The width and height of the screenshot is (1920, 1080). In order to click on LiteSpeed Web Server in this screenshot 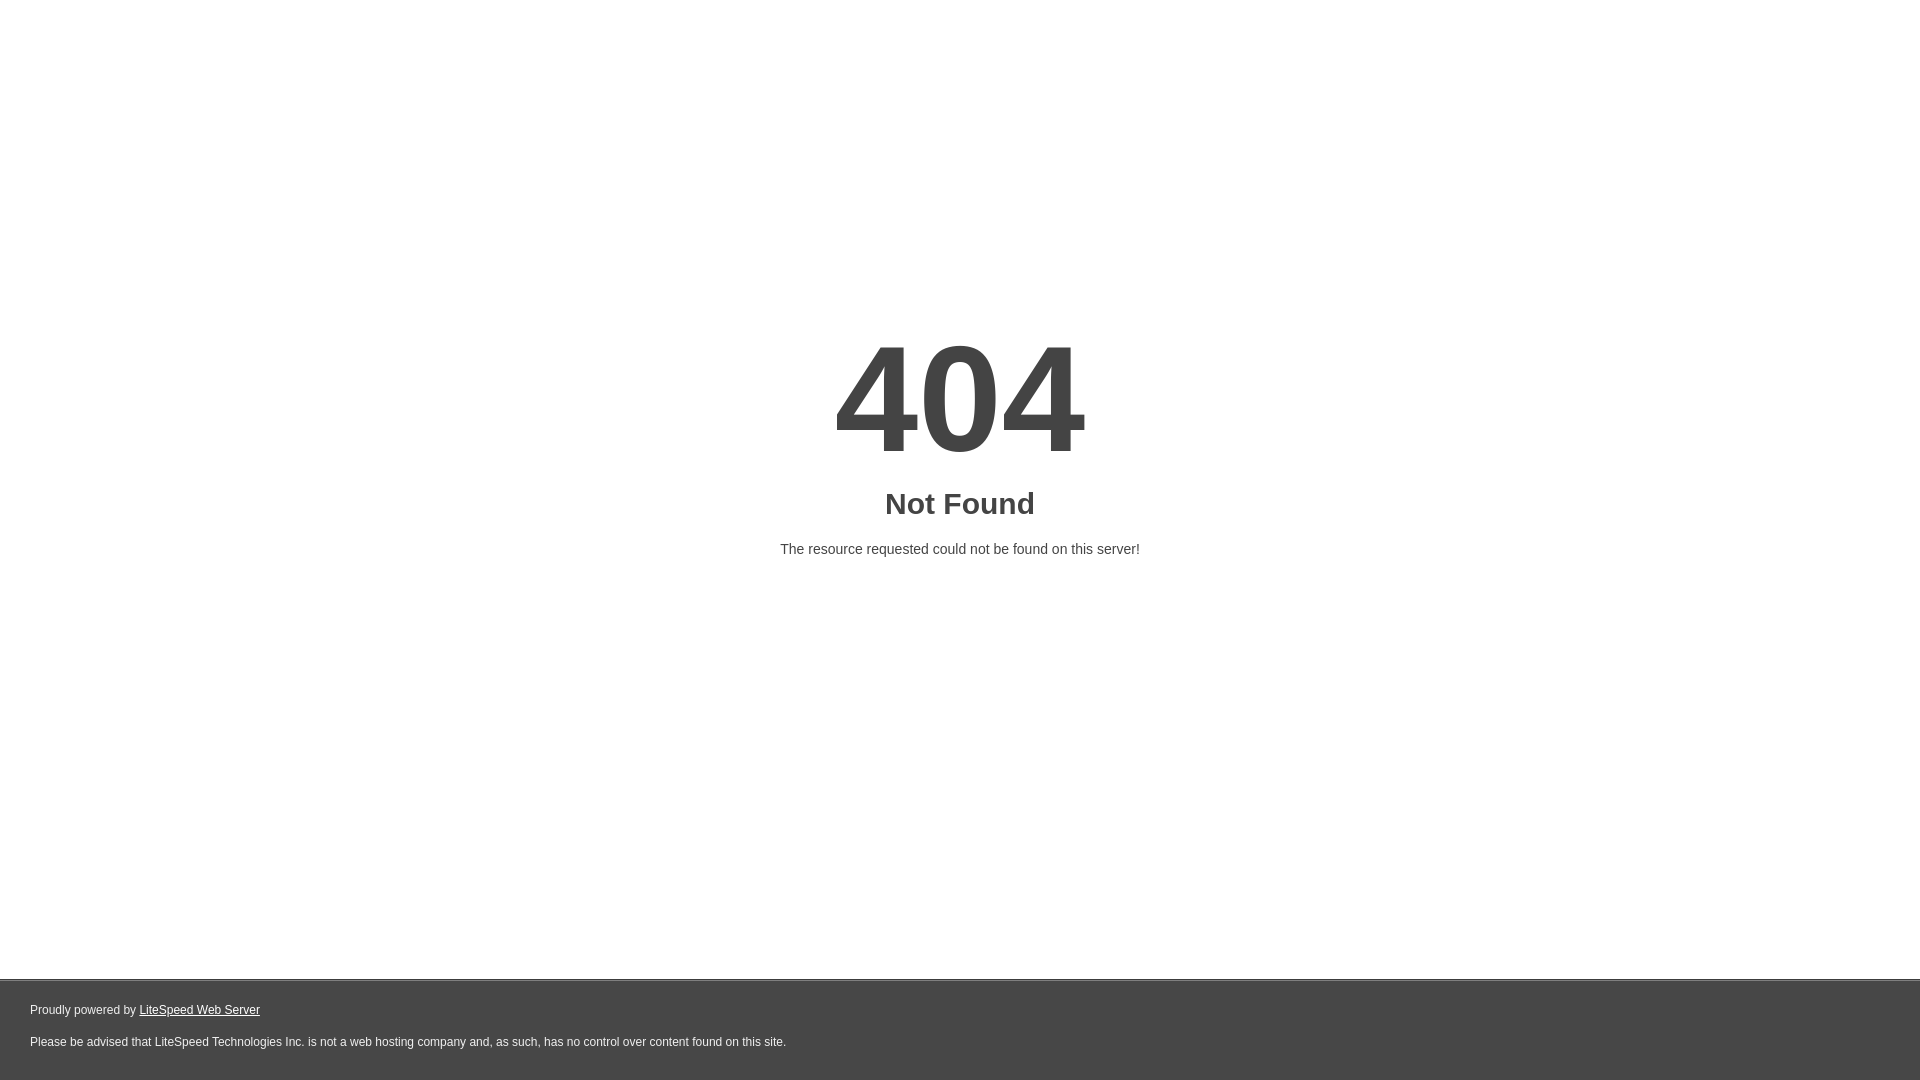, I will do `click(200, 1010)`.